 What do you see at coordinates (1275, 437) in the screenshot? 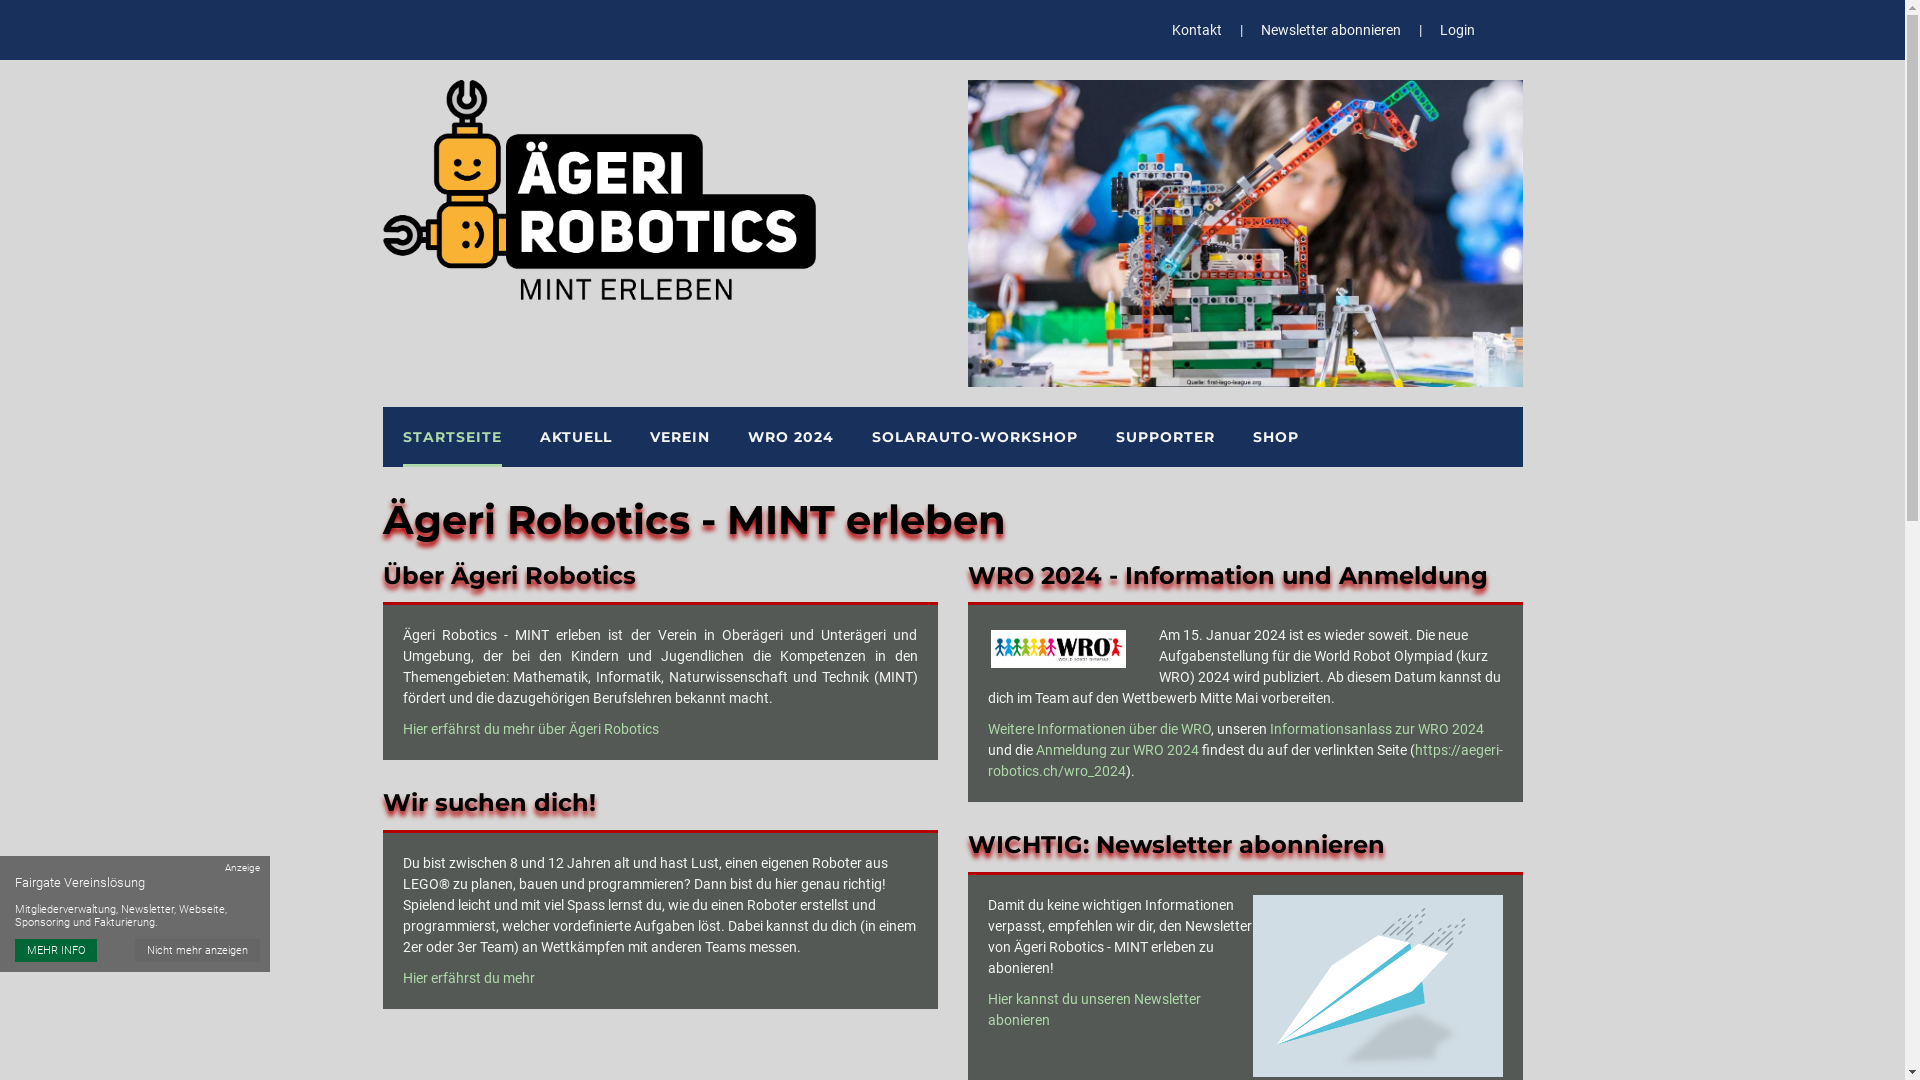
I see `SHOP` at bounding box center [1275, 437].